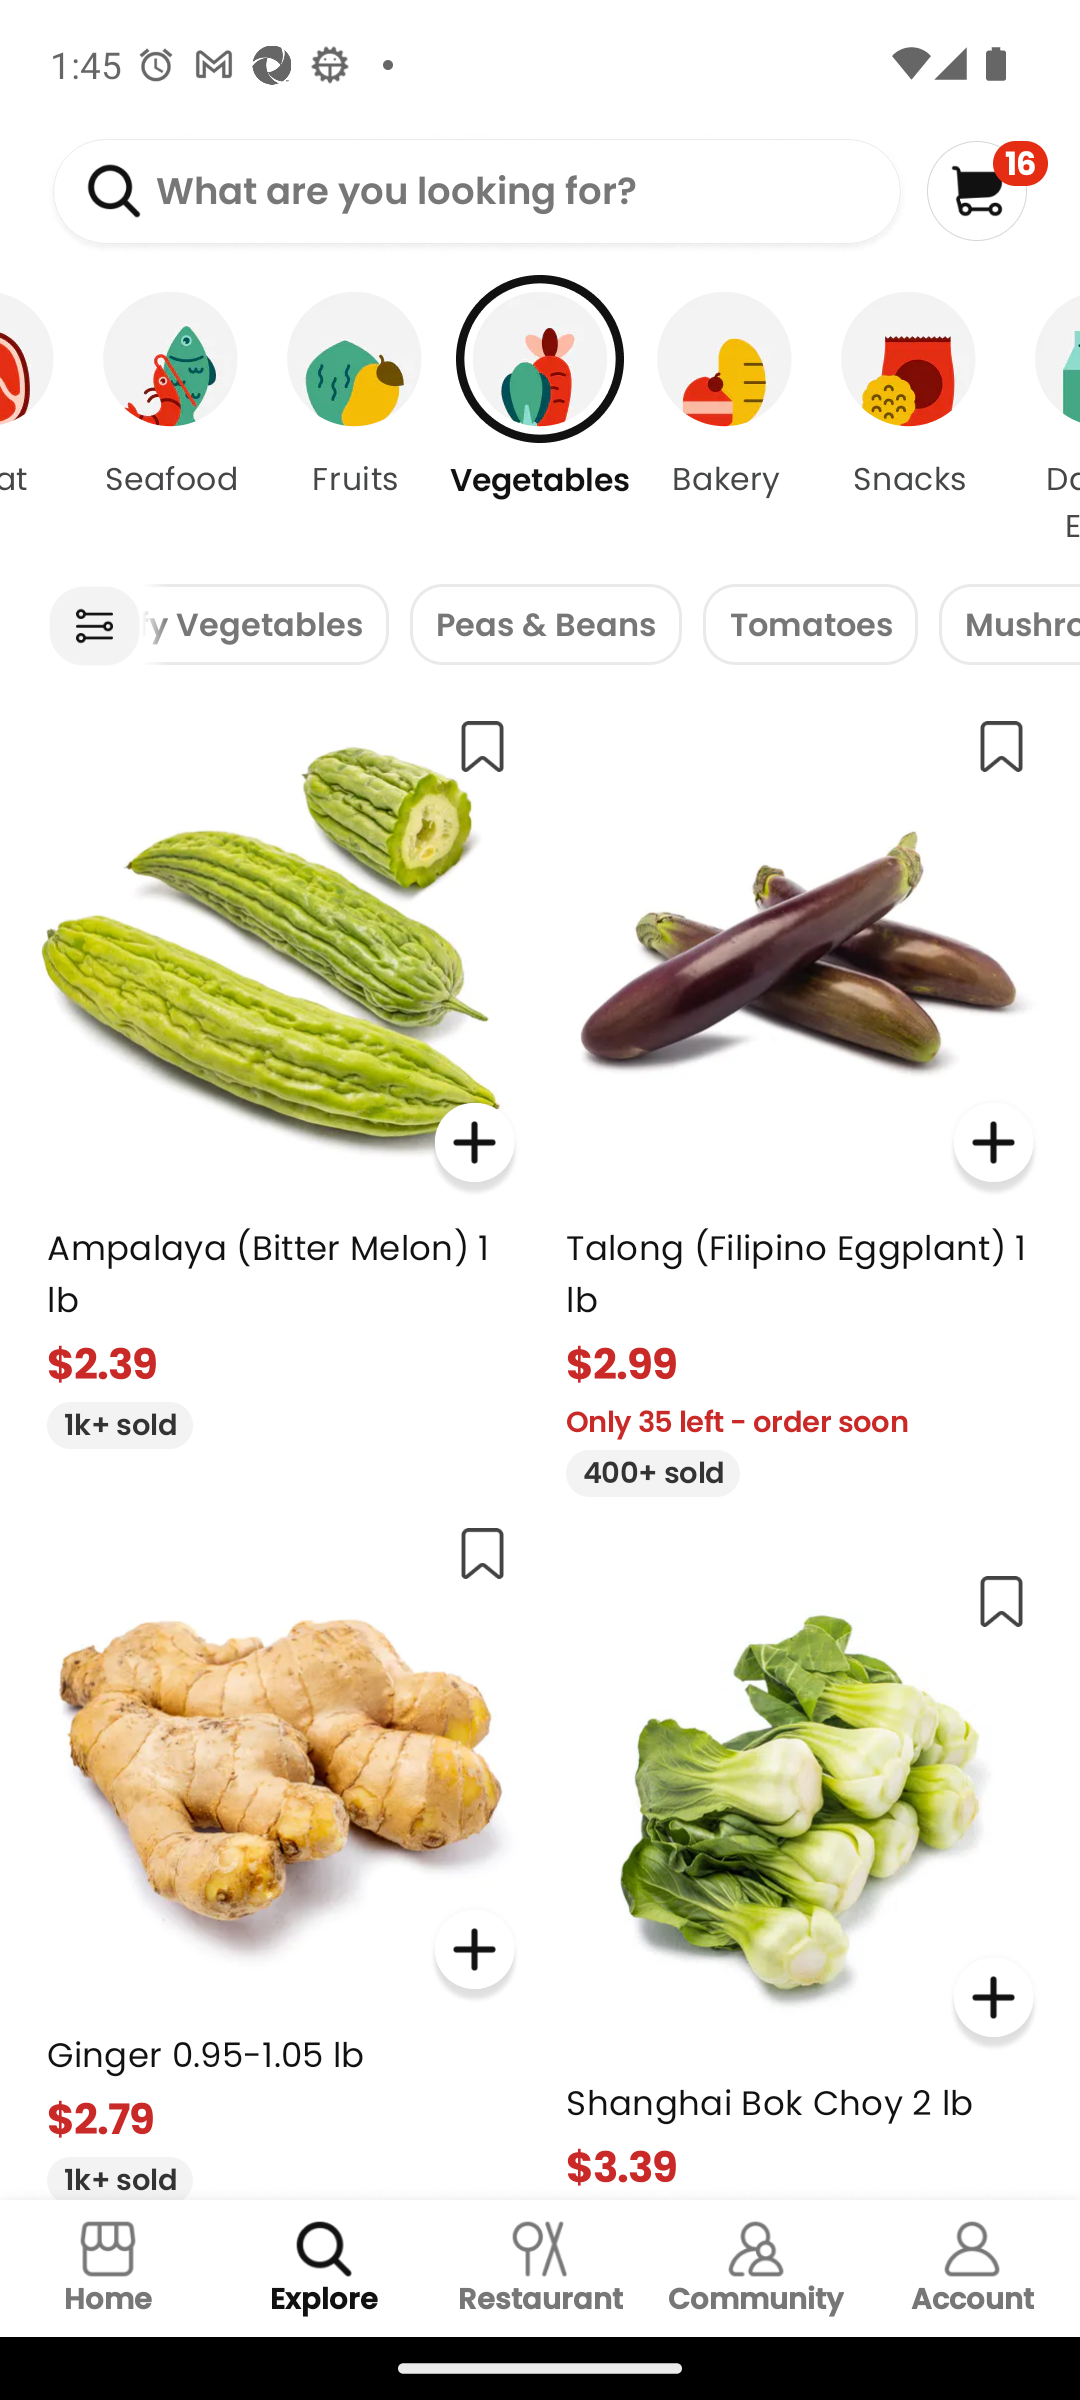  What do you see at coordinates (540, 420) in the screenshot?
I see `Vegetables` at bounding box center [540, 420].